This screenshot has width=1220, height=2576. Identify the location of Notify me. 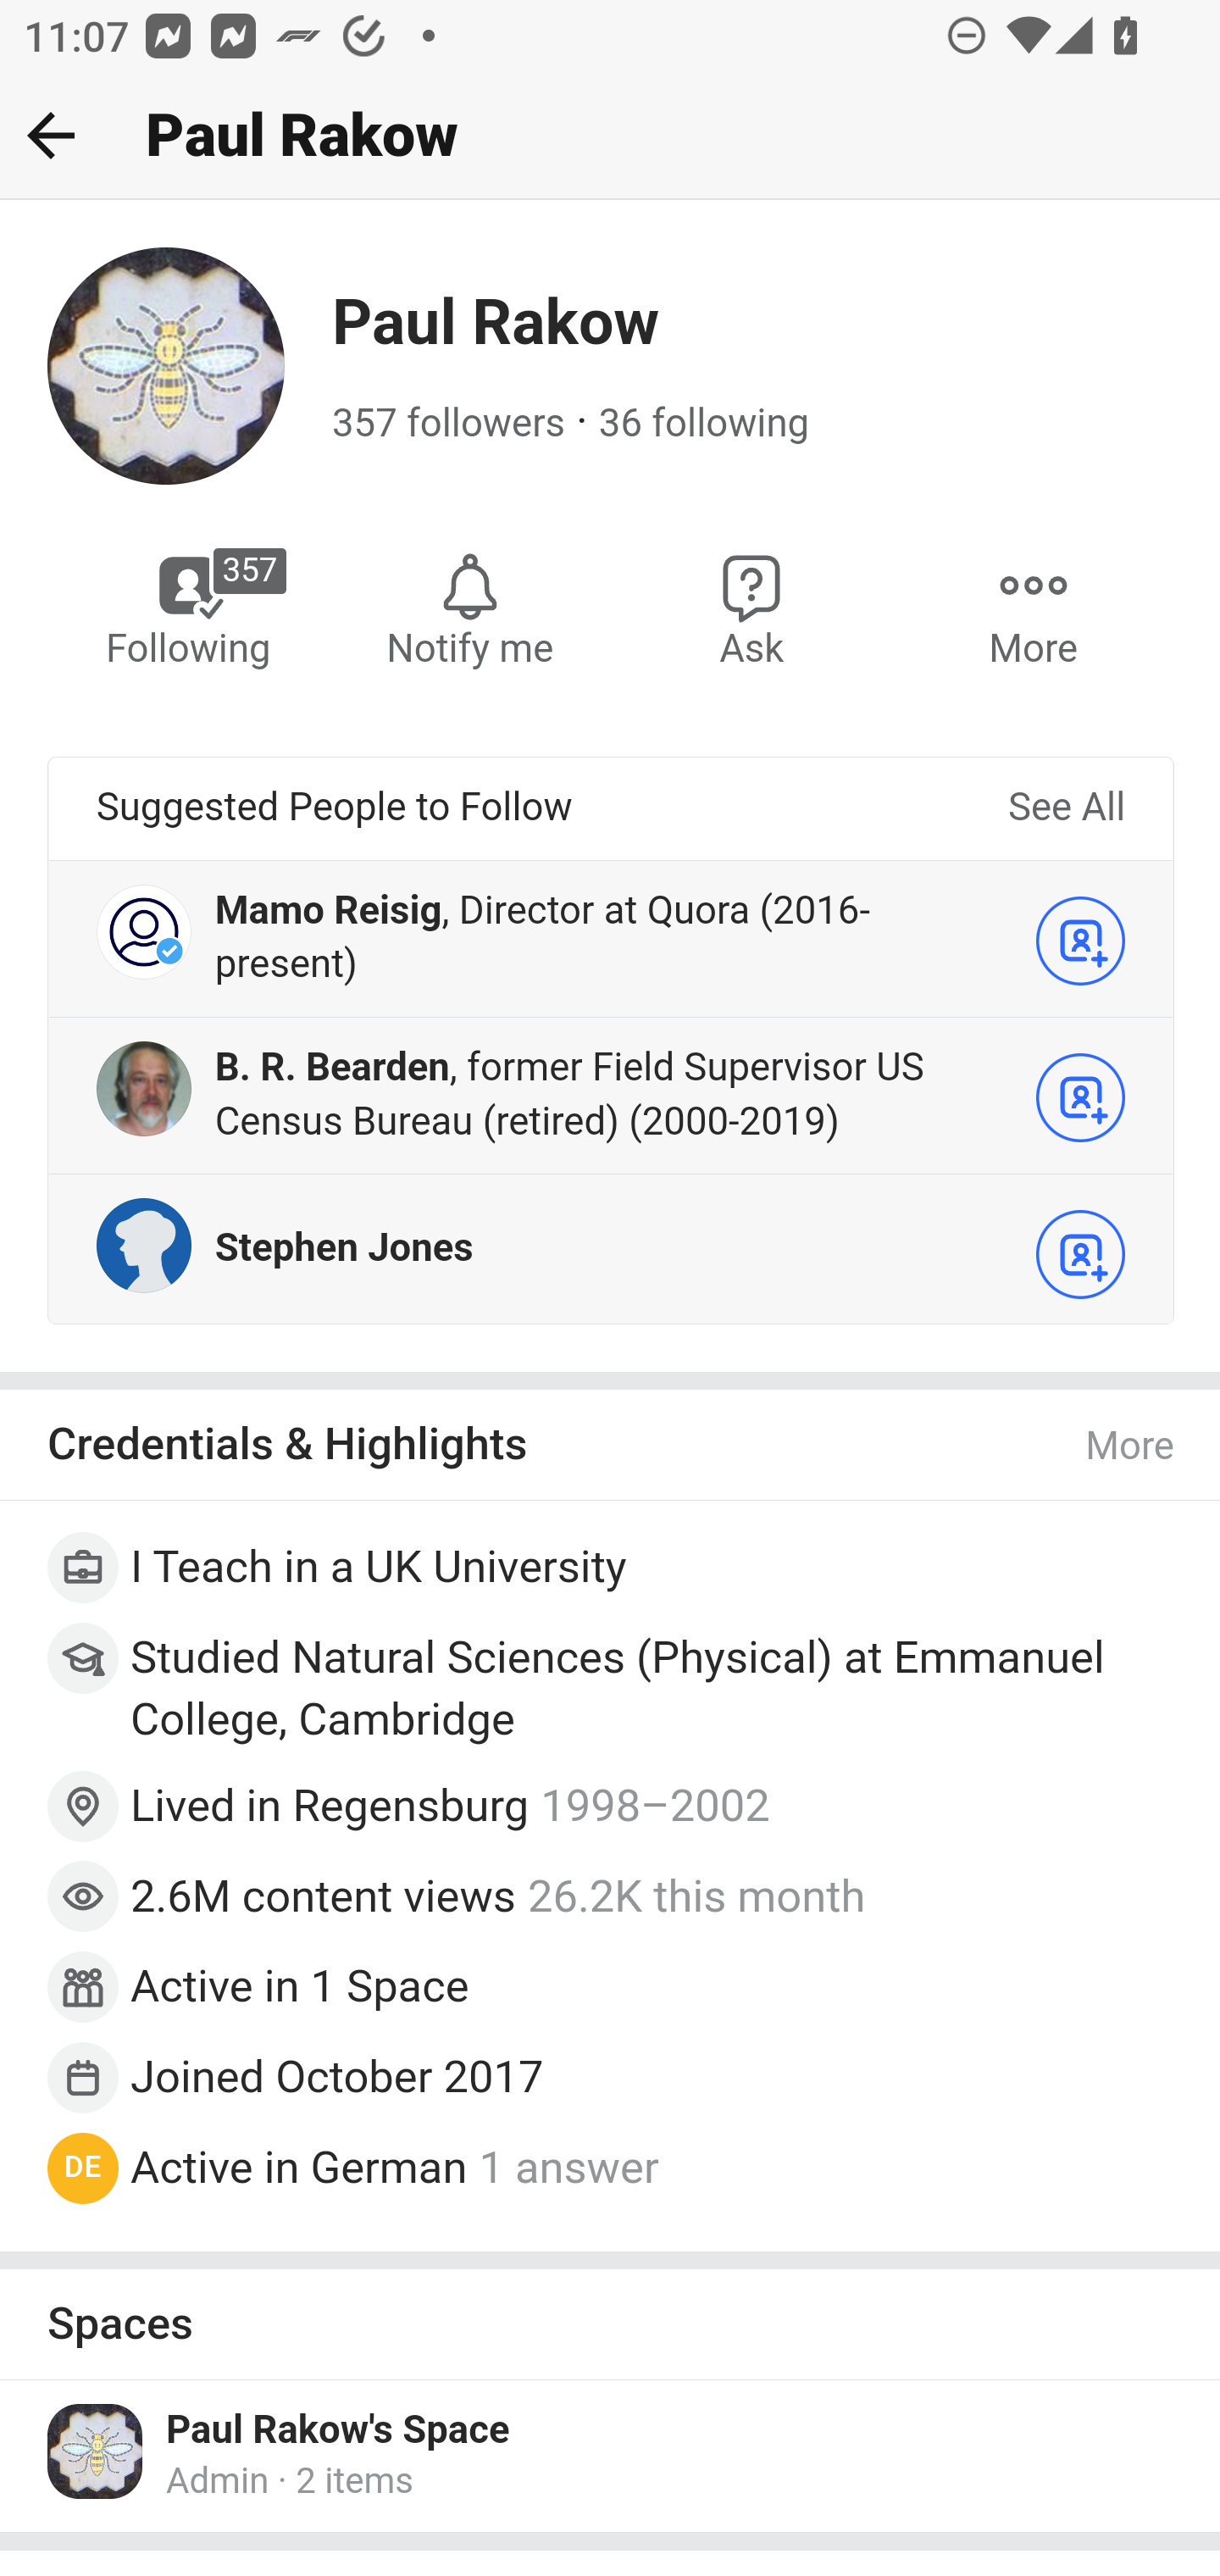
(469, 608).